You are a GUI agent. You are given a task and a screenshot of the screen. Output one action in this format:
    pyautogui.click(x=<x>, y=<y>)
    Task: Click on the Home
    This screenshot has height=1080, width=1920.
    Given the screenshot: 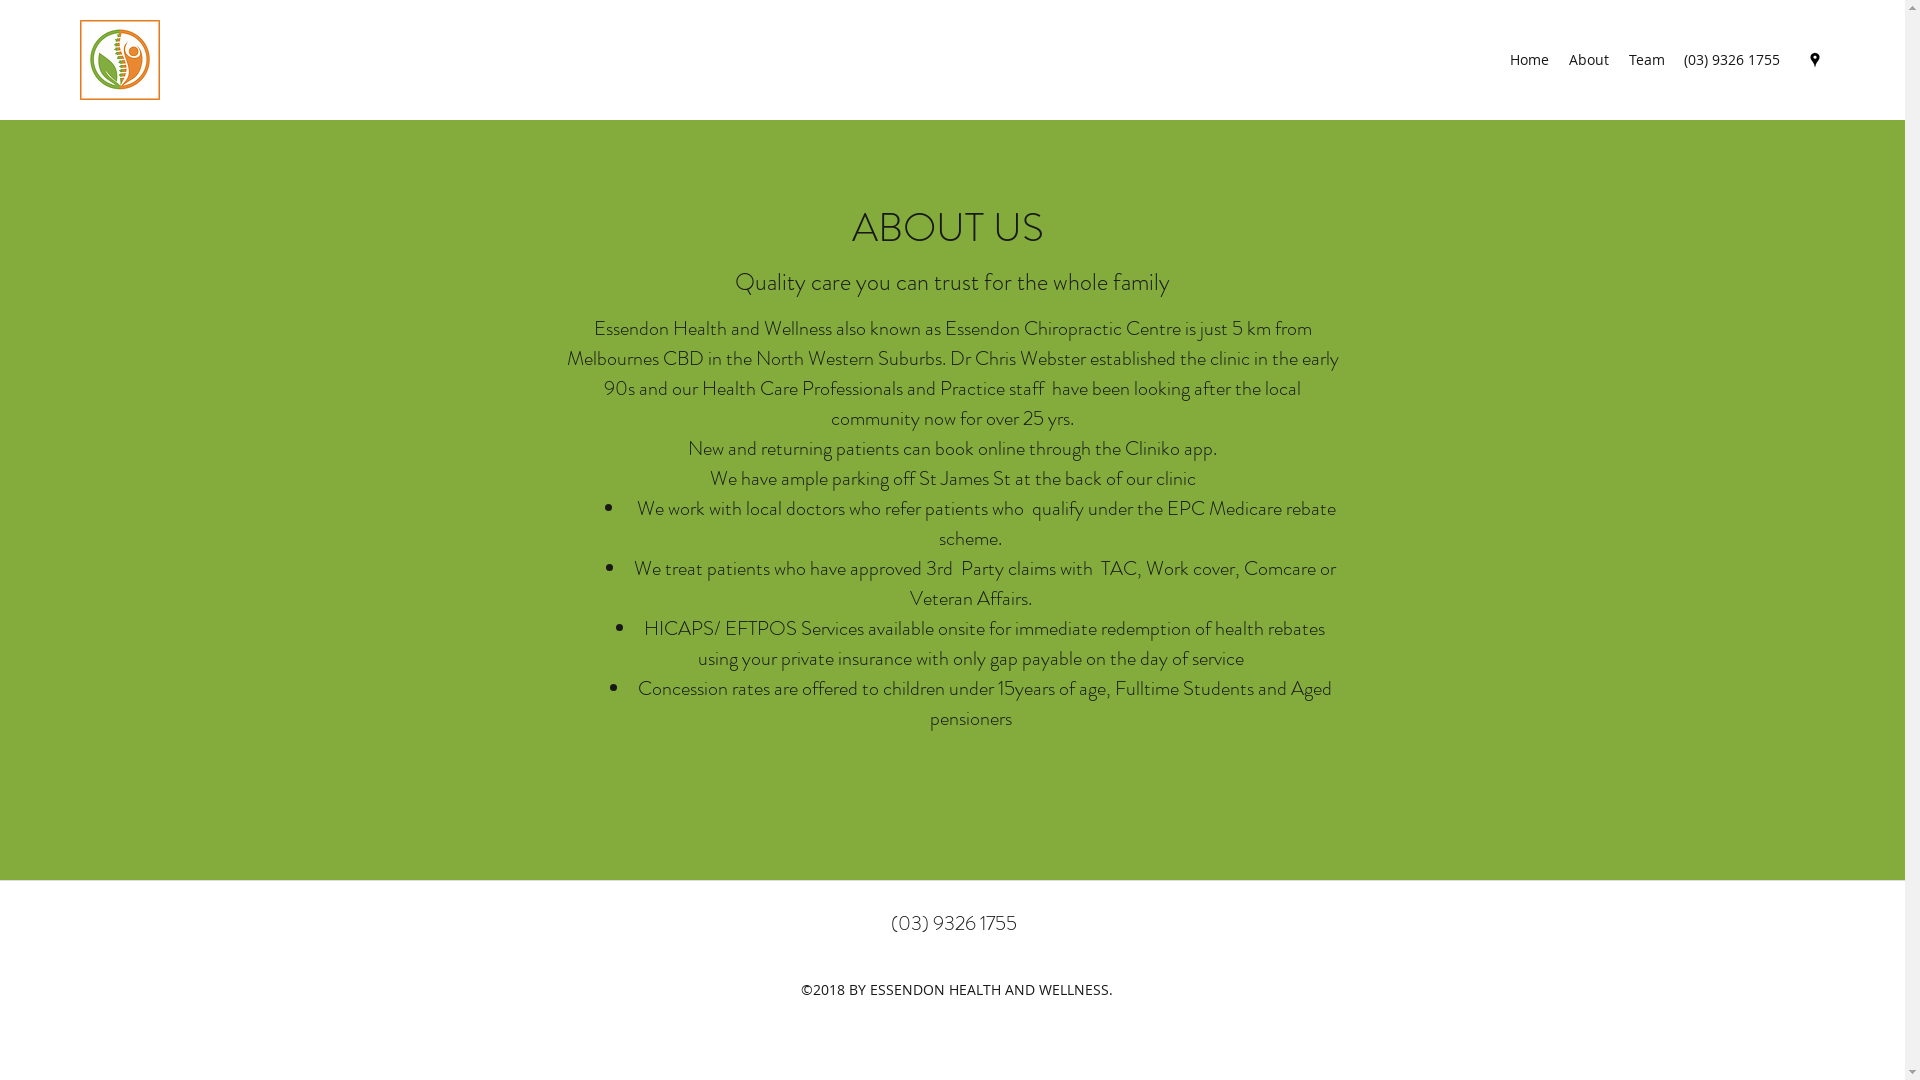 What is the action you would take?
    pyautogui.click(x=1530, y=60)
    